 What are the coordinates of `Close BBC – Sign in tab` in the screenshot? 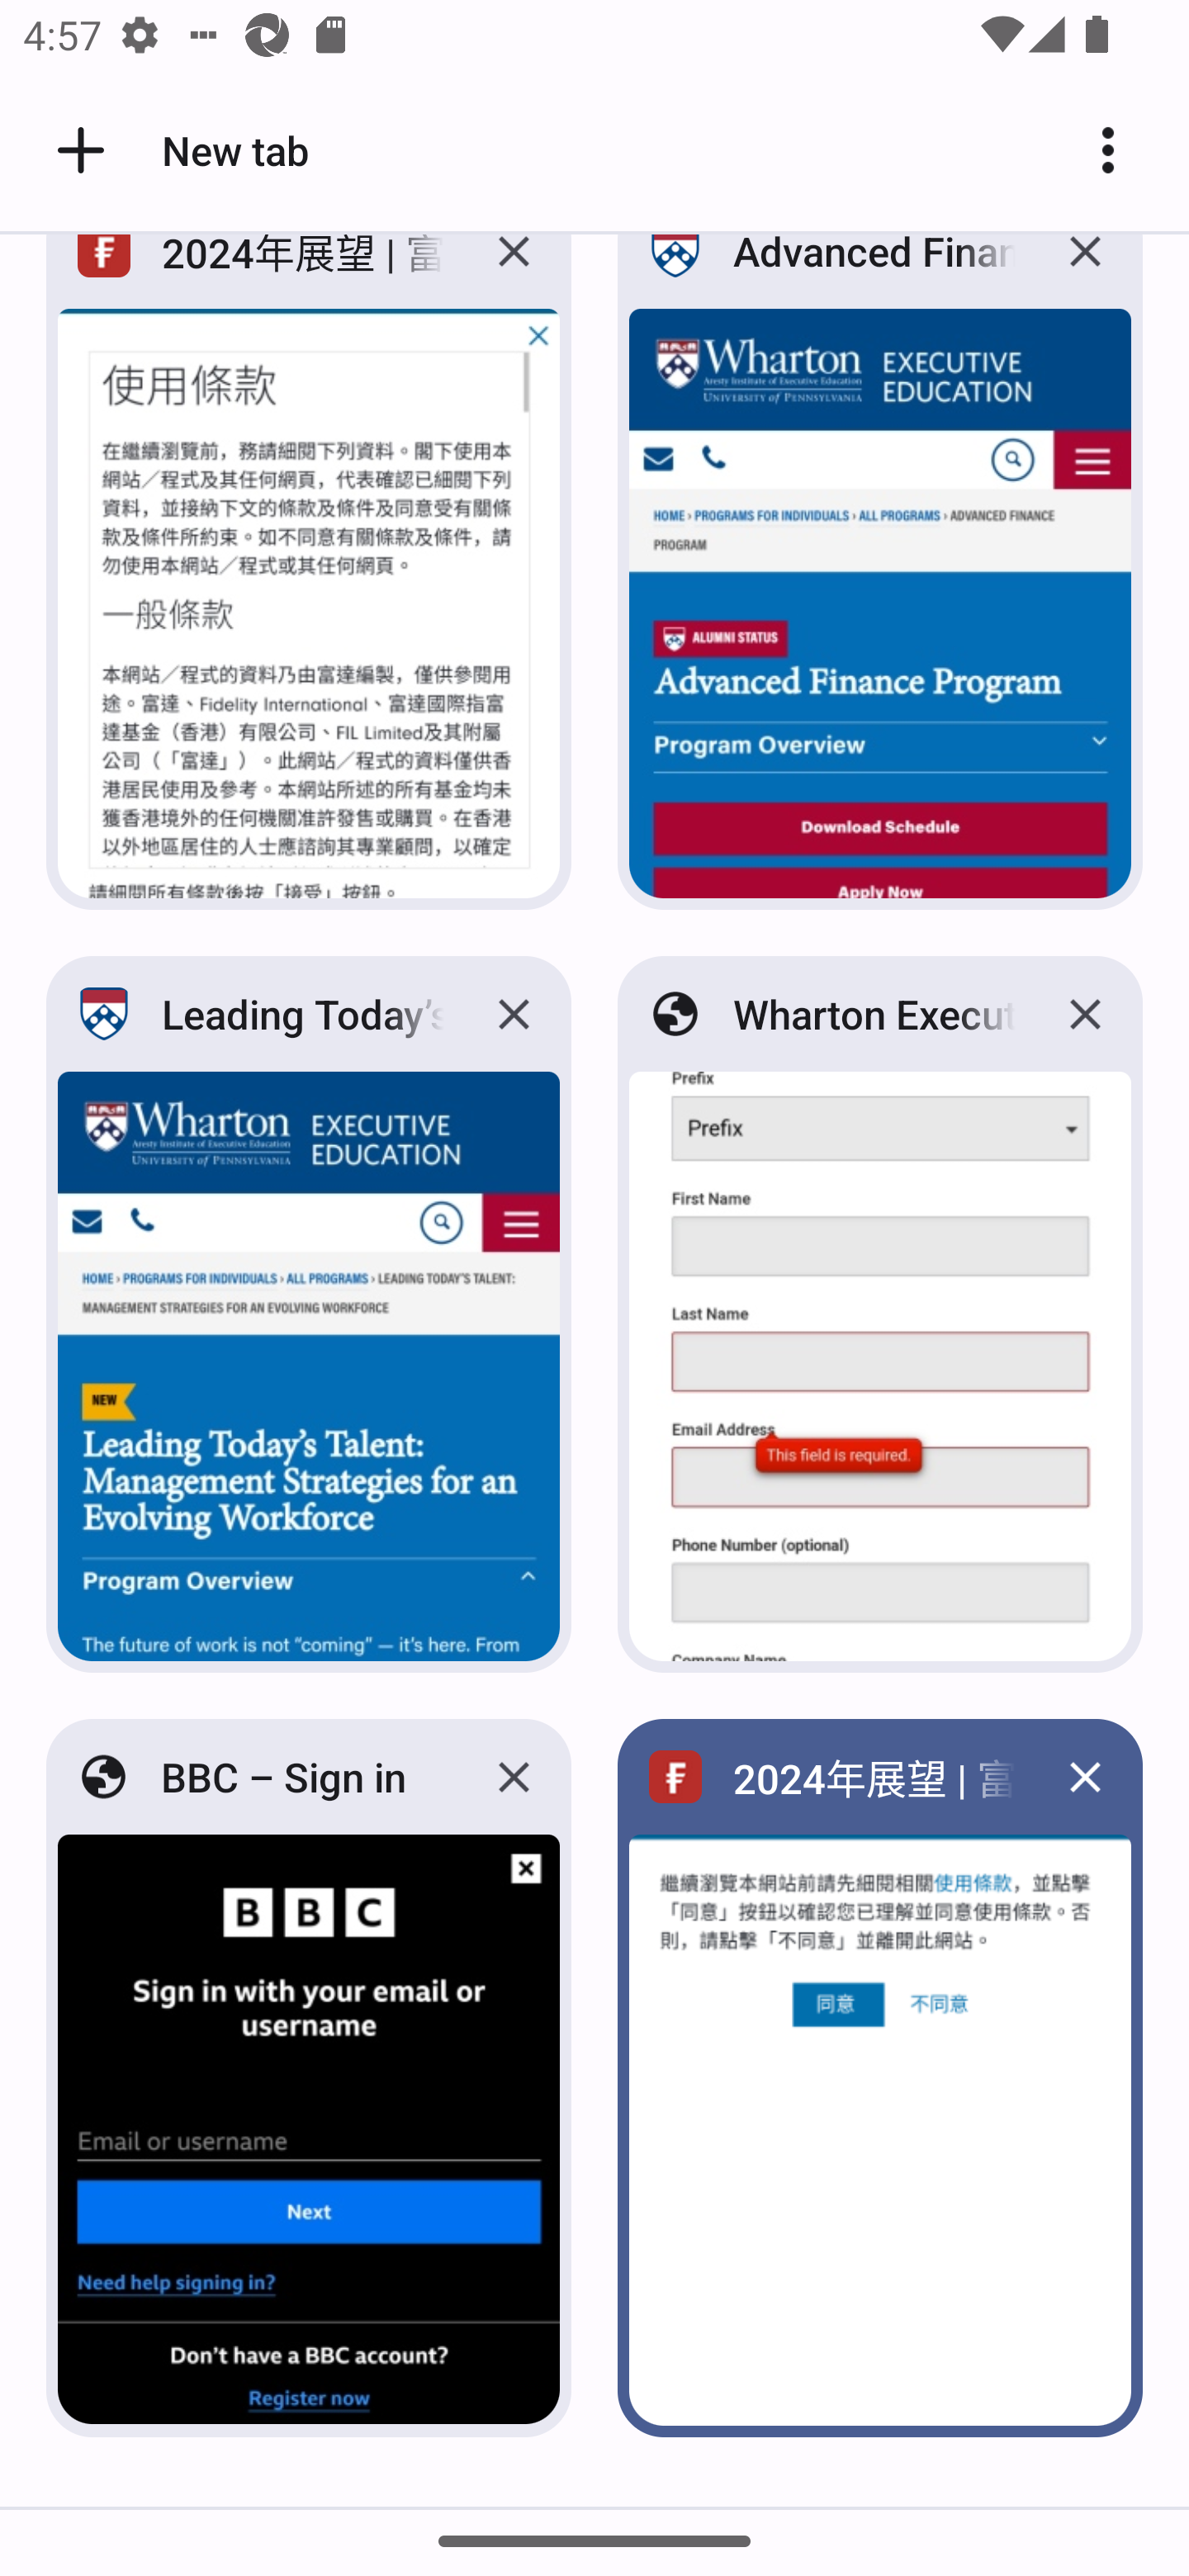 It's located at (514, 1777).